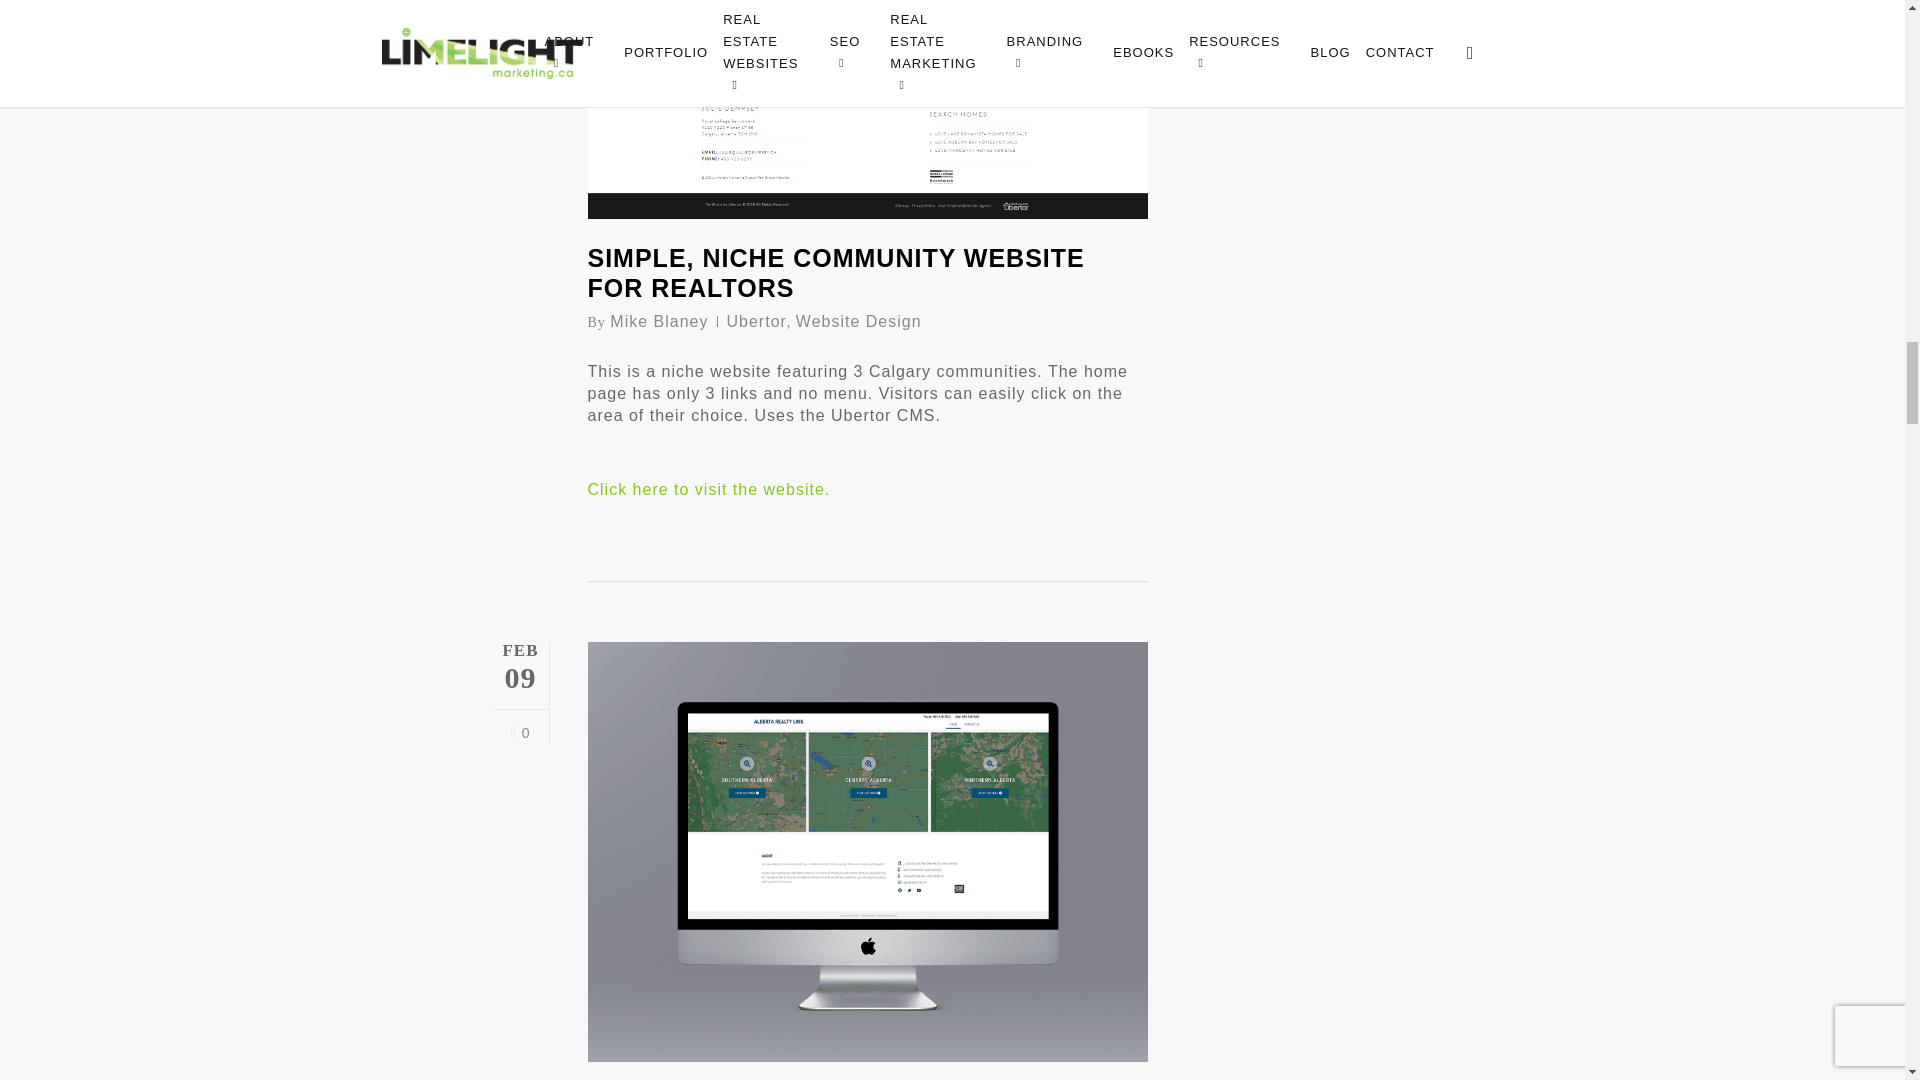  Describe the element at coordinates (520, 733) in the screenshot. I see `Love this` at that location.